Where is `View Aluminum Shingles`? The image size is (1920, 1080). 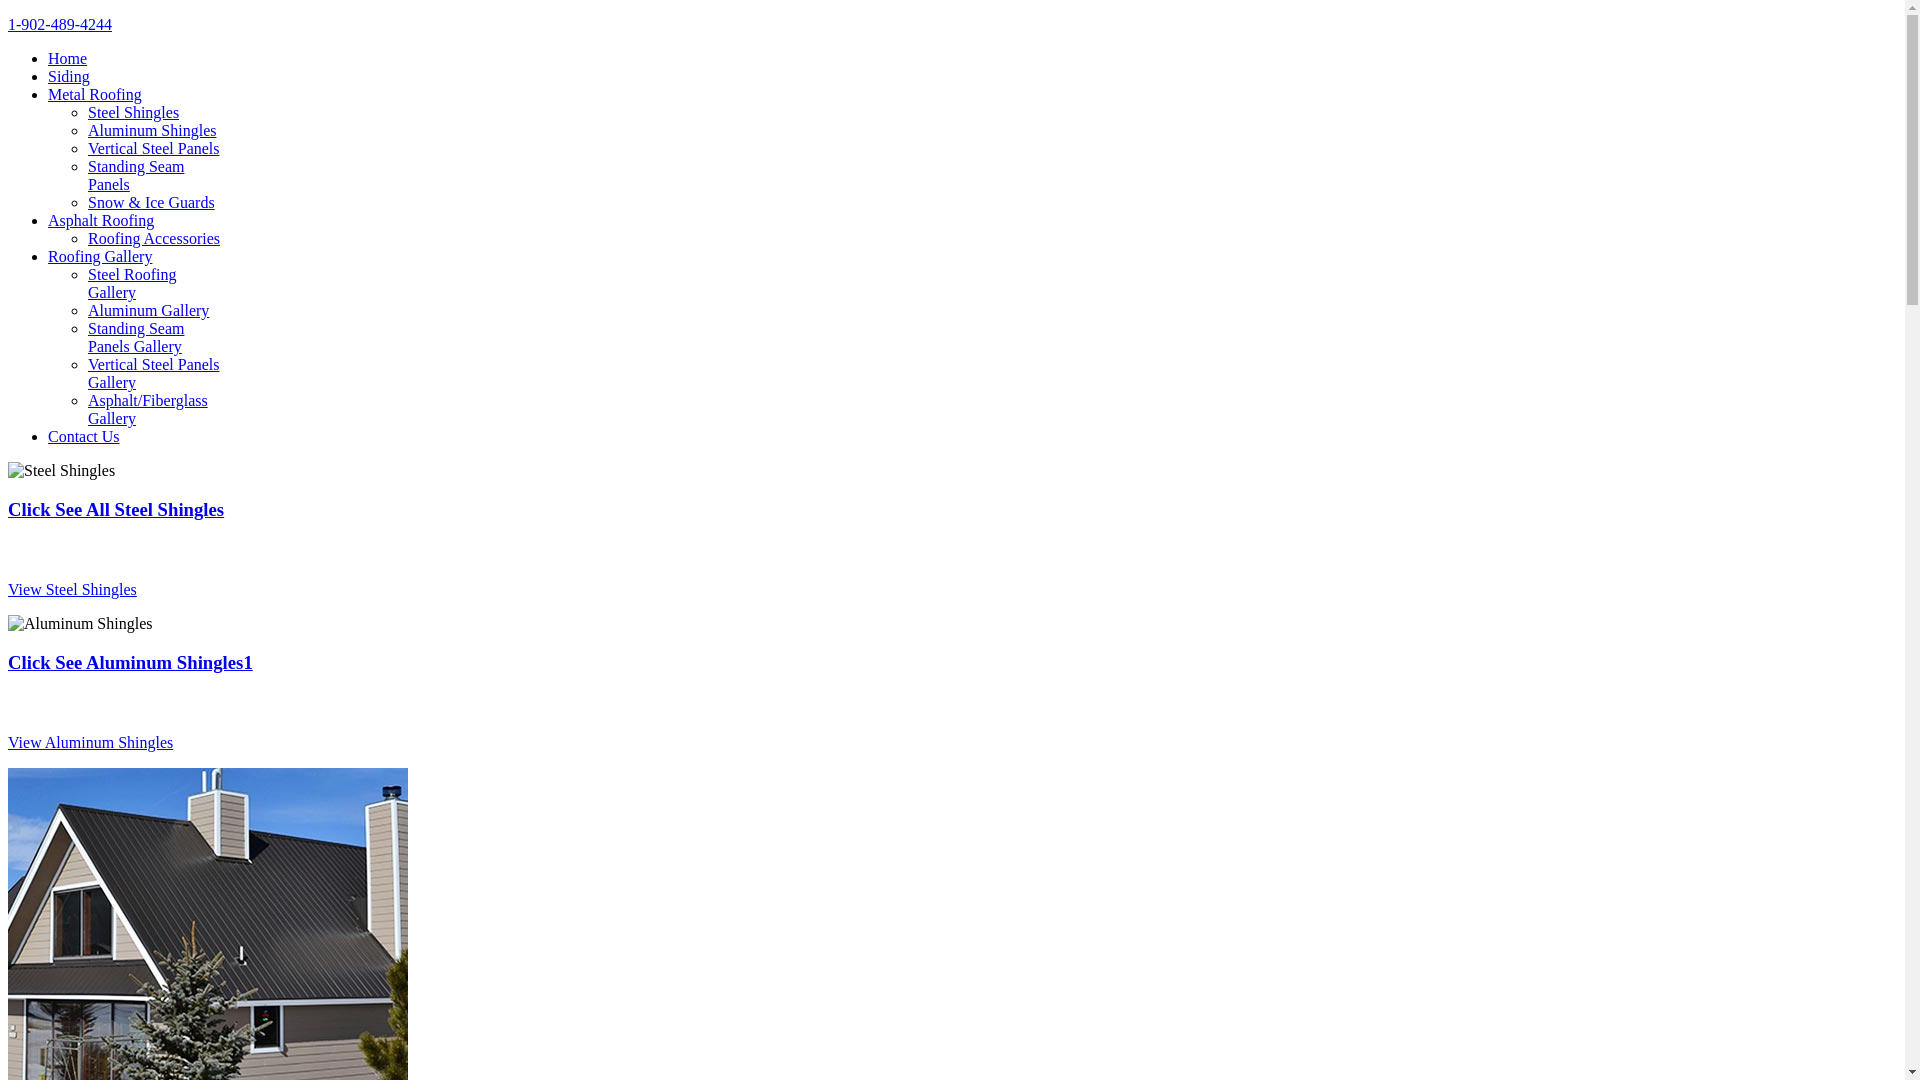
View Aluminum Shingles is located at coordinates (90, 742).